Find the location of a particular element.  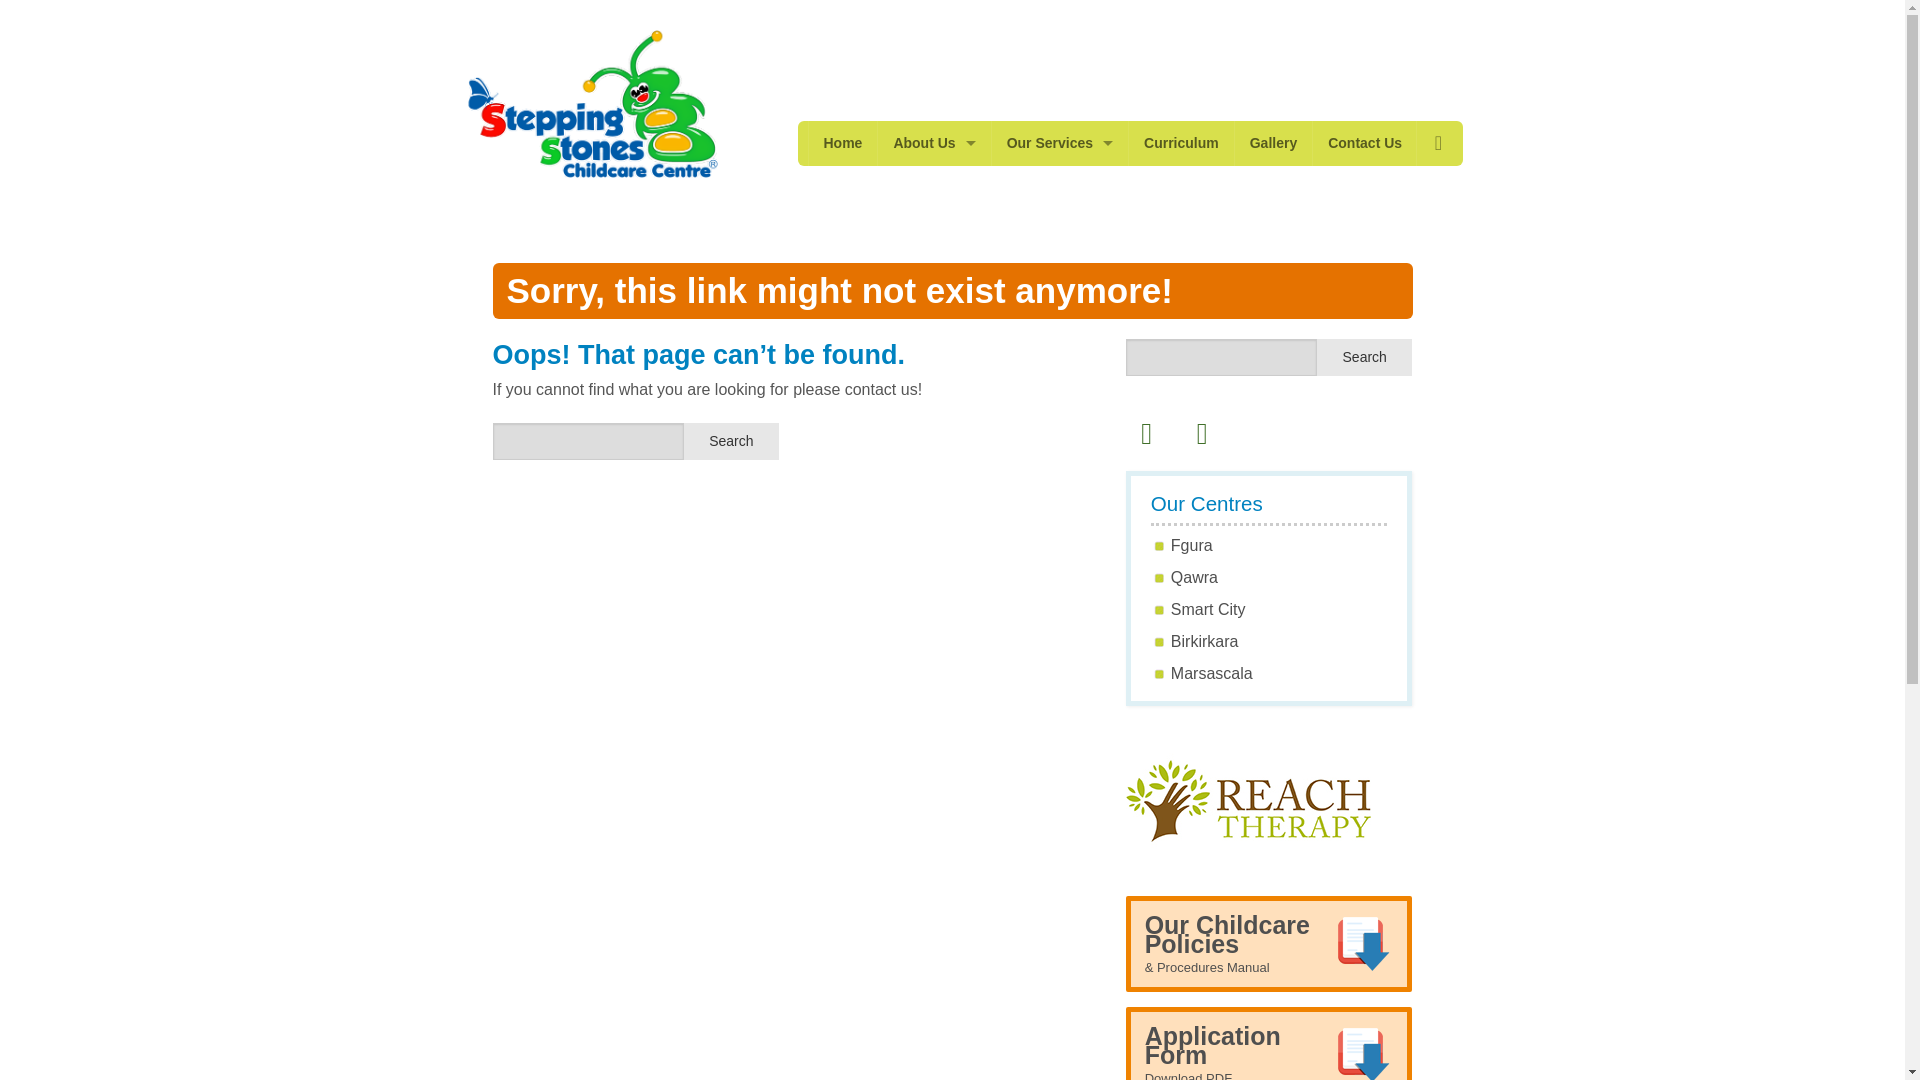

Search is located at coordinates (731, 442).